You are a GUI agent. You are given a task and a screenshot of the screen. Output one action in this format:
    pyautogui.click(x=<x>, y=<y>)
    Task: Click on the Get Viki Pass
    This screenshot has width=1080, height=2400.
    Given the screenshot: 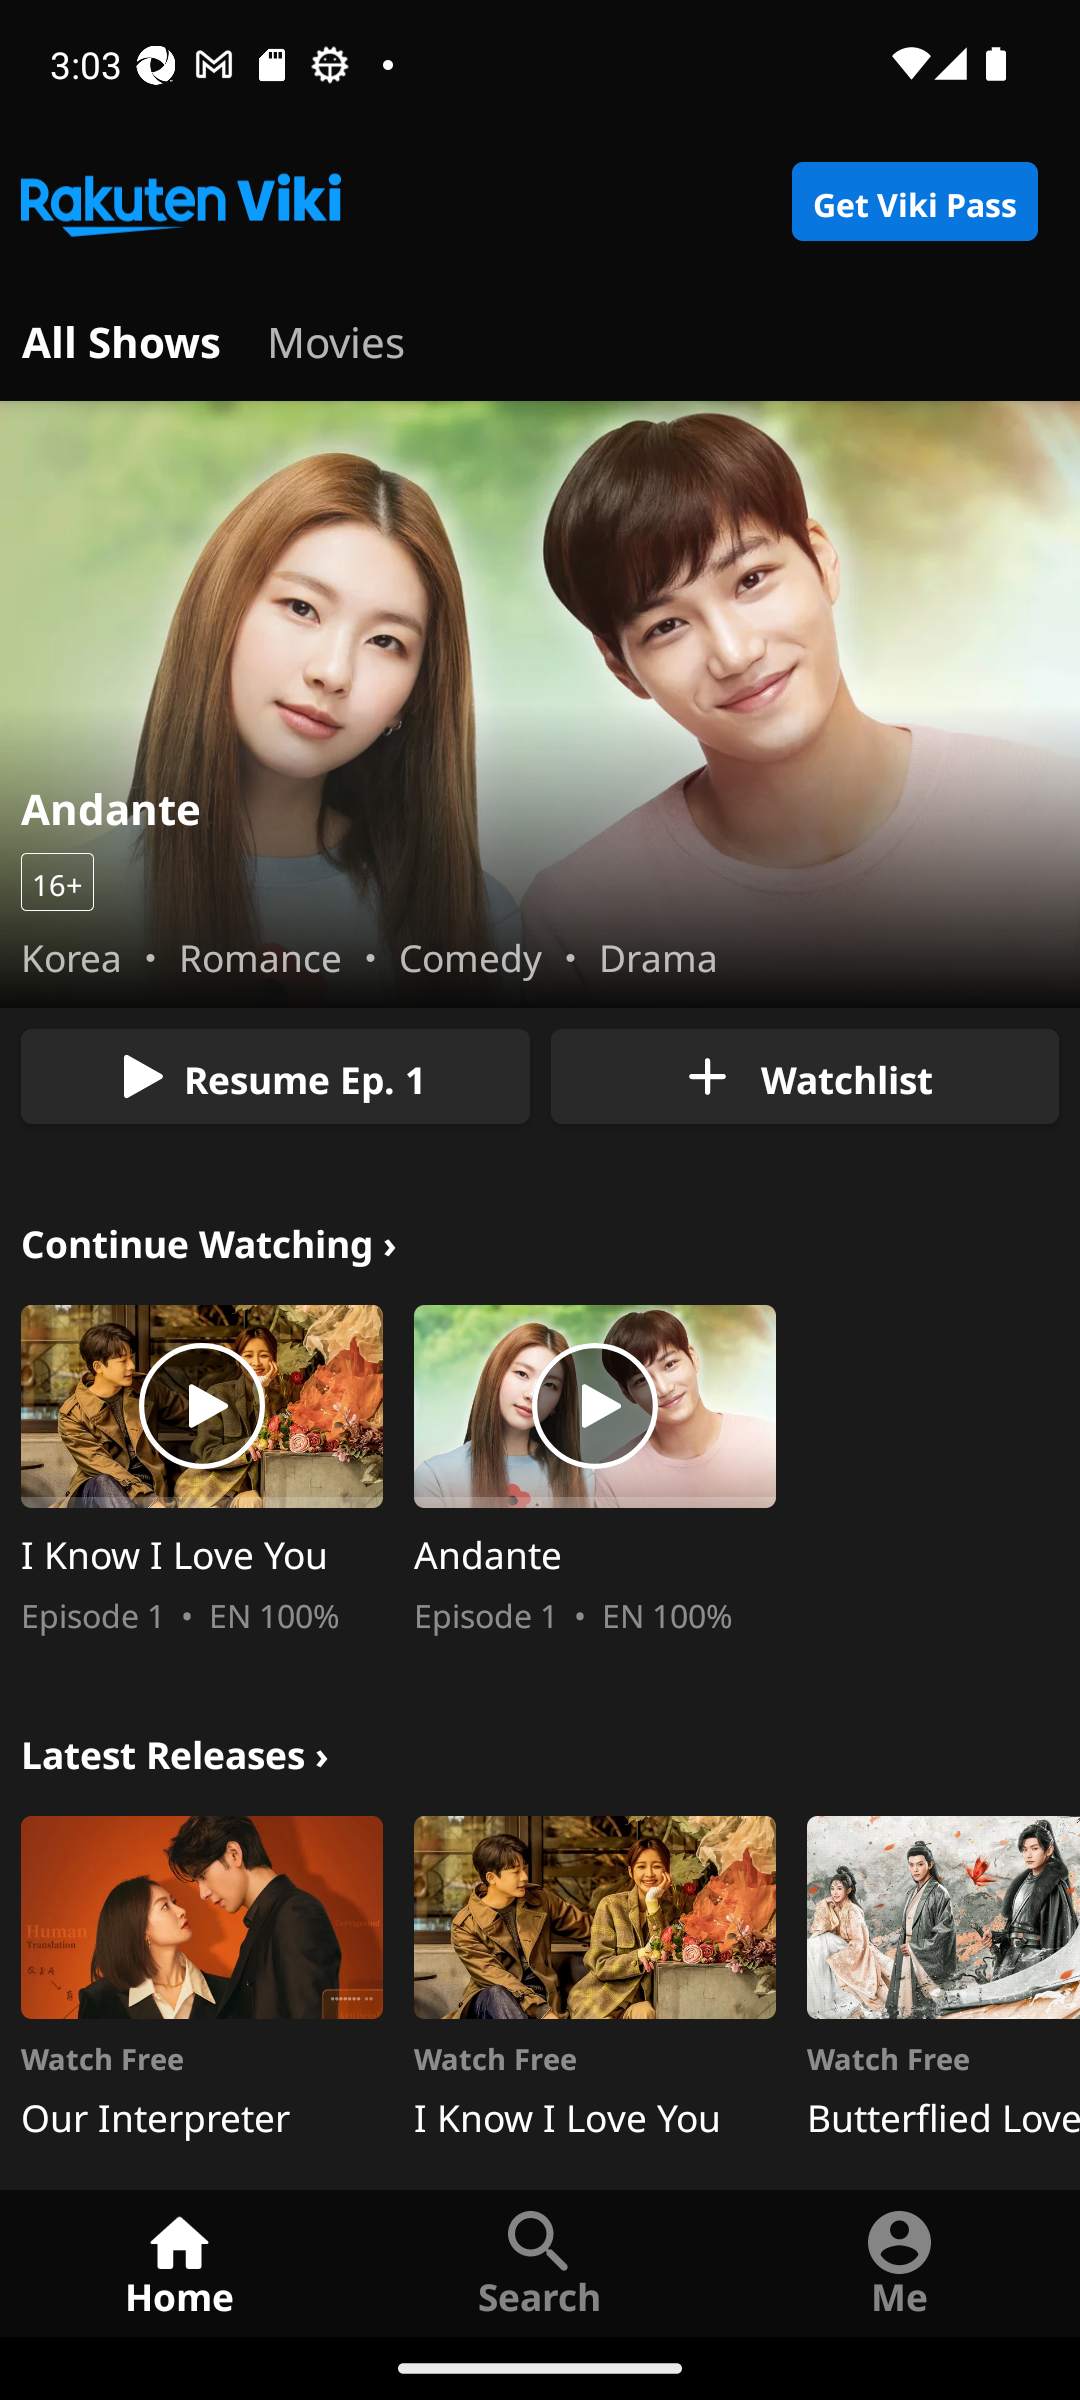 What is the action you would take?
    pyautogui.click(x=914, y=202)
    